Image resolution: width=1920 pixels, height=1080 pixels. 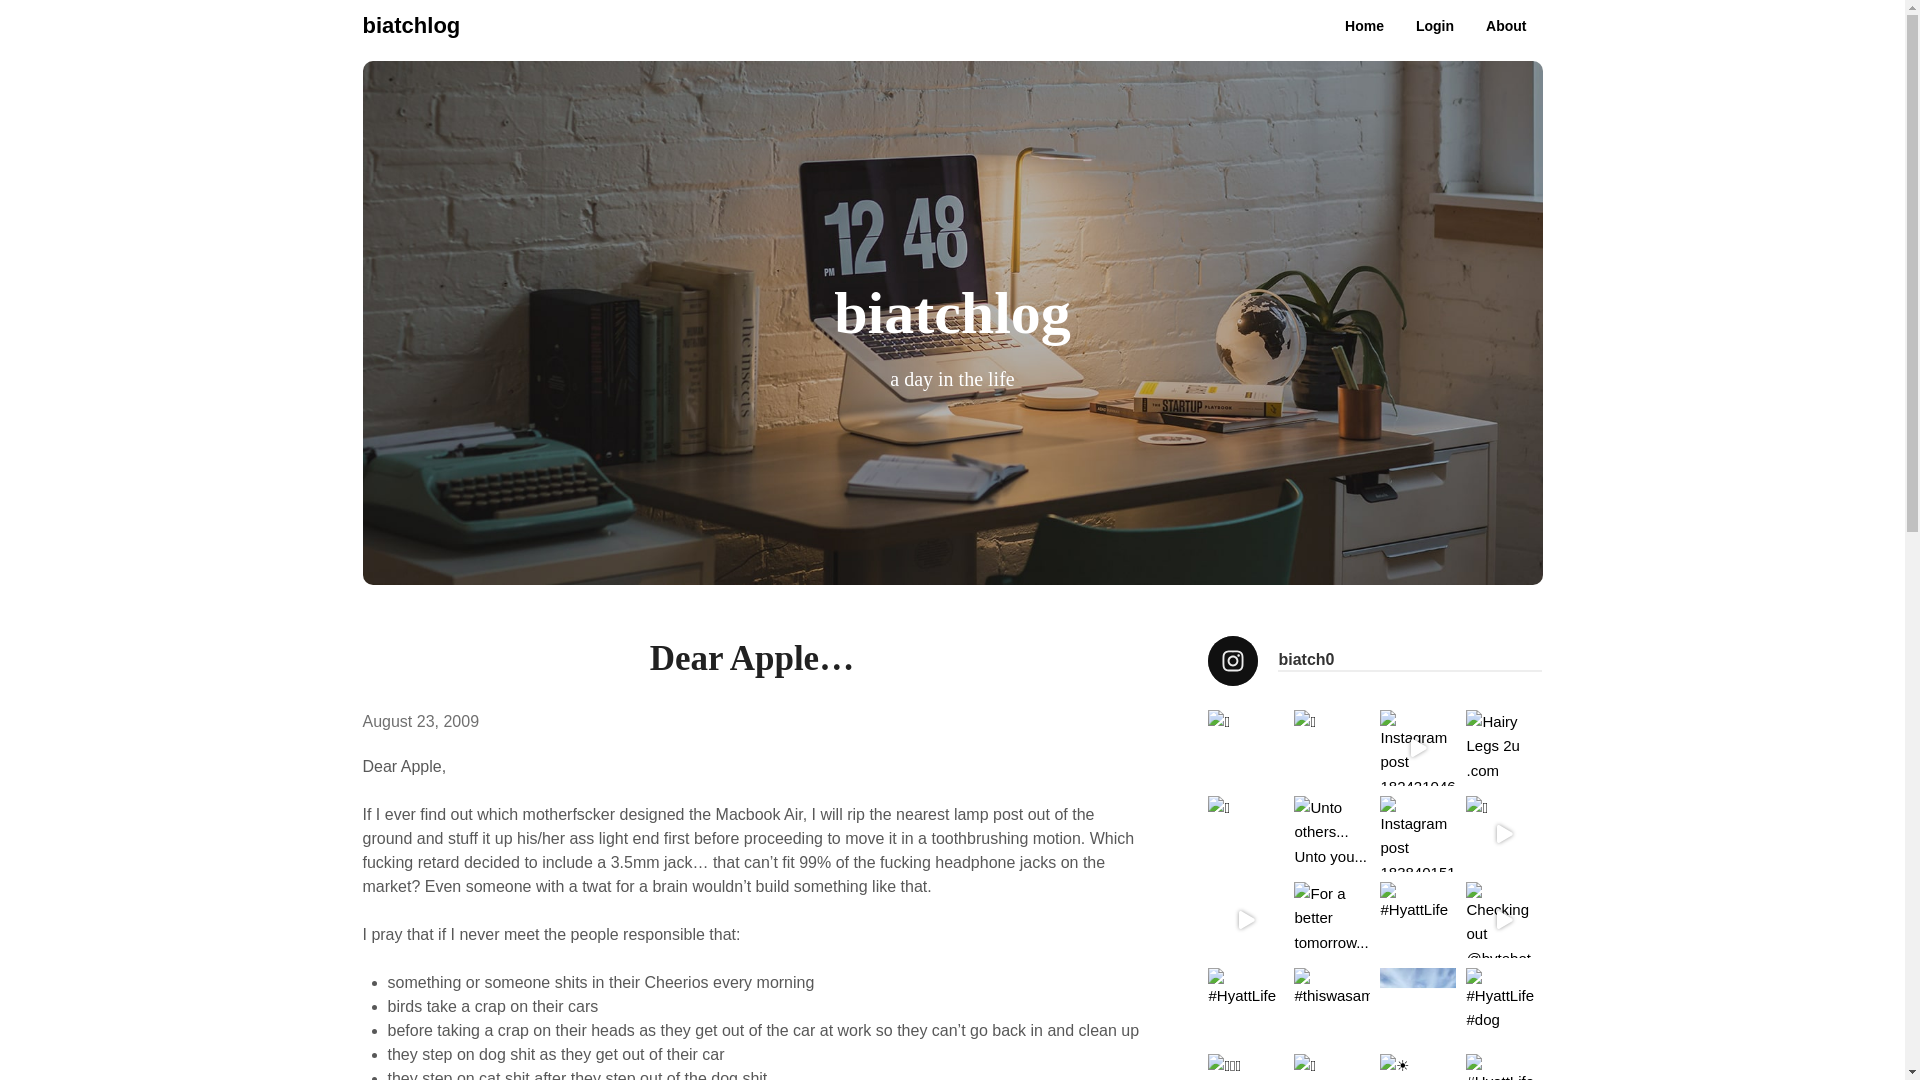 What do you see at coordinates (1364, 26) in the screenshot?
I see `Home` at bounding box center [1364, 26].